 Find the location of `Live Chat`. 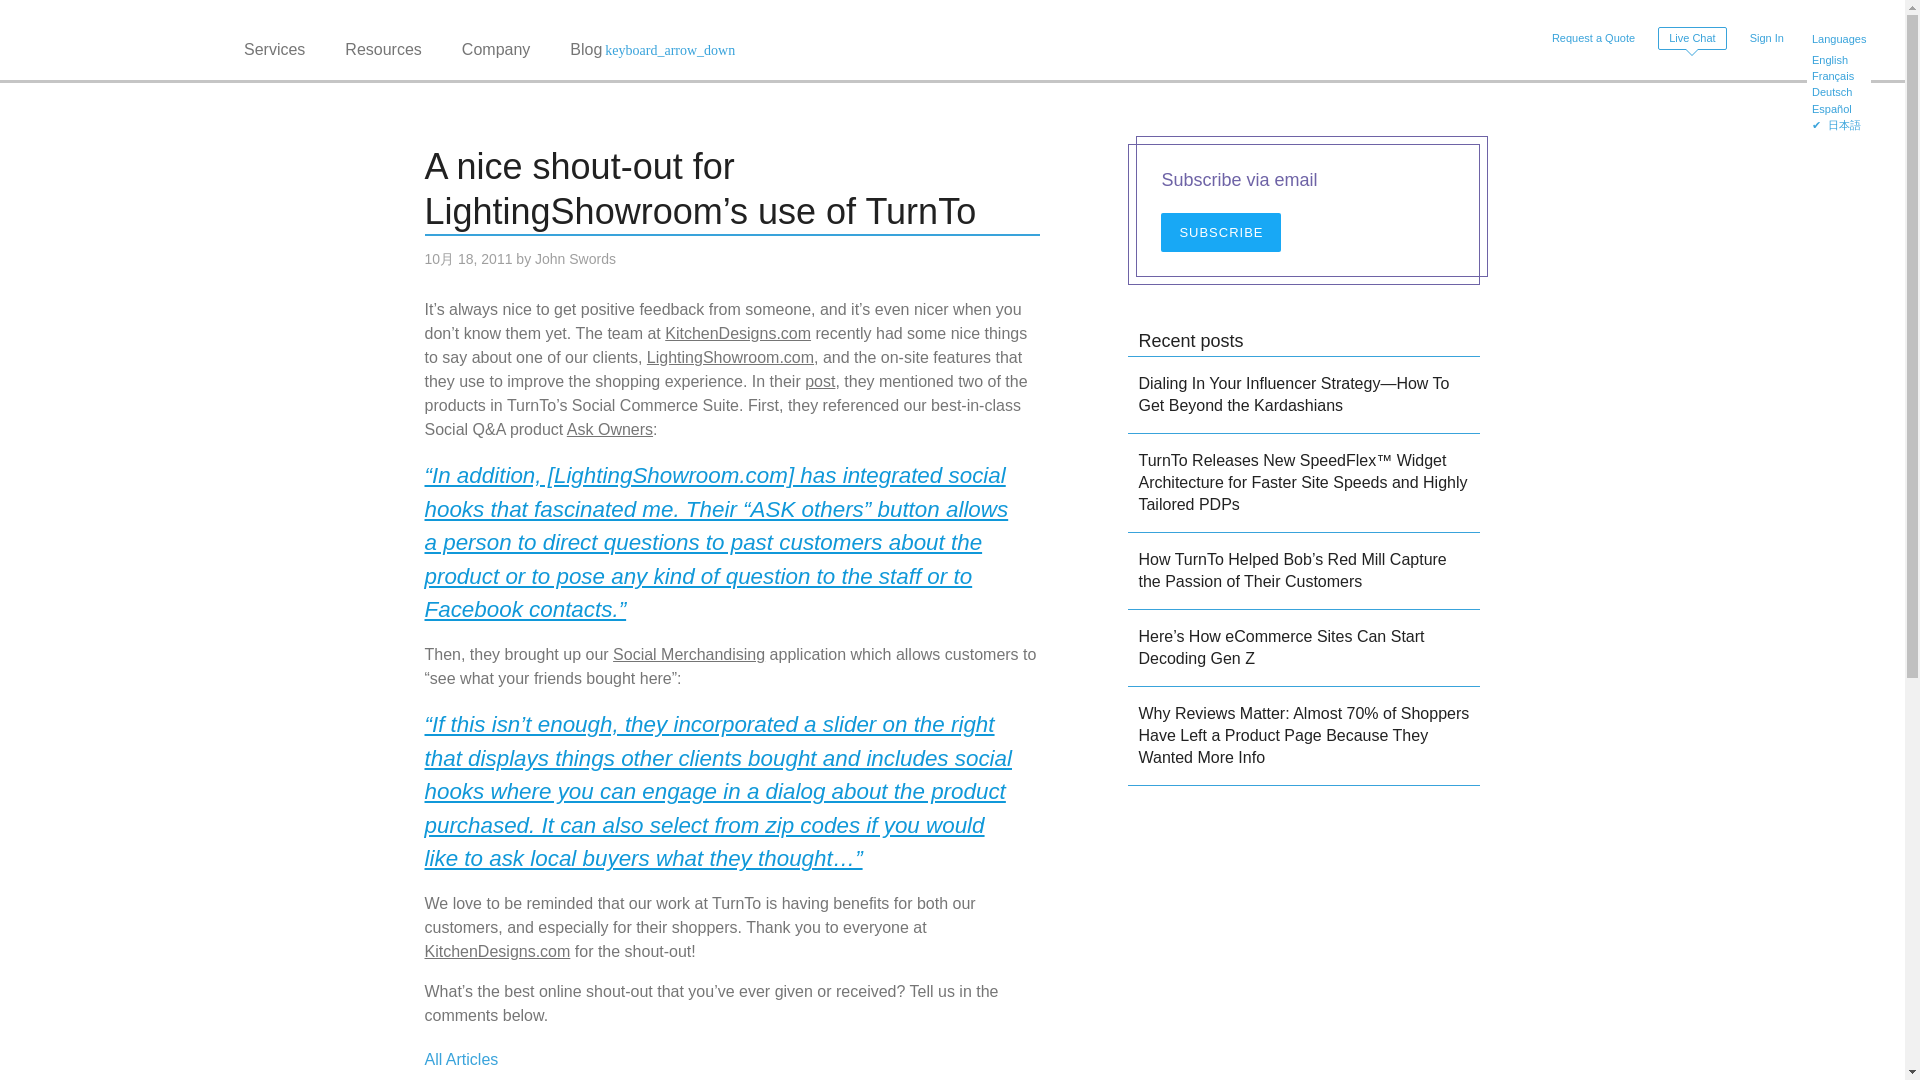

Live Chat is located at coordinates (1692, 38).